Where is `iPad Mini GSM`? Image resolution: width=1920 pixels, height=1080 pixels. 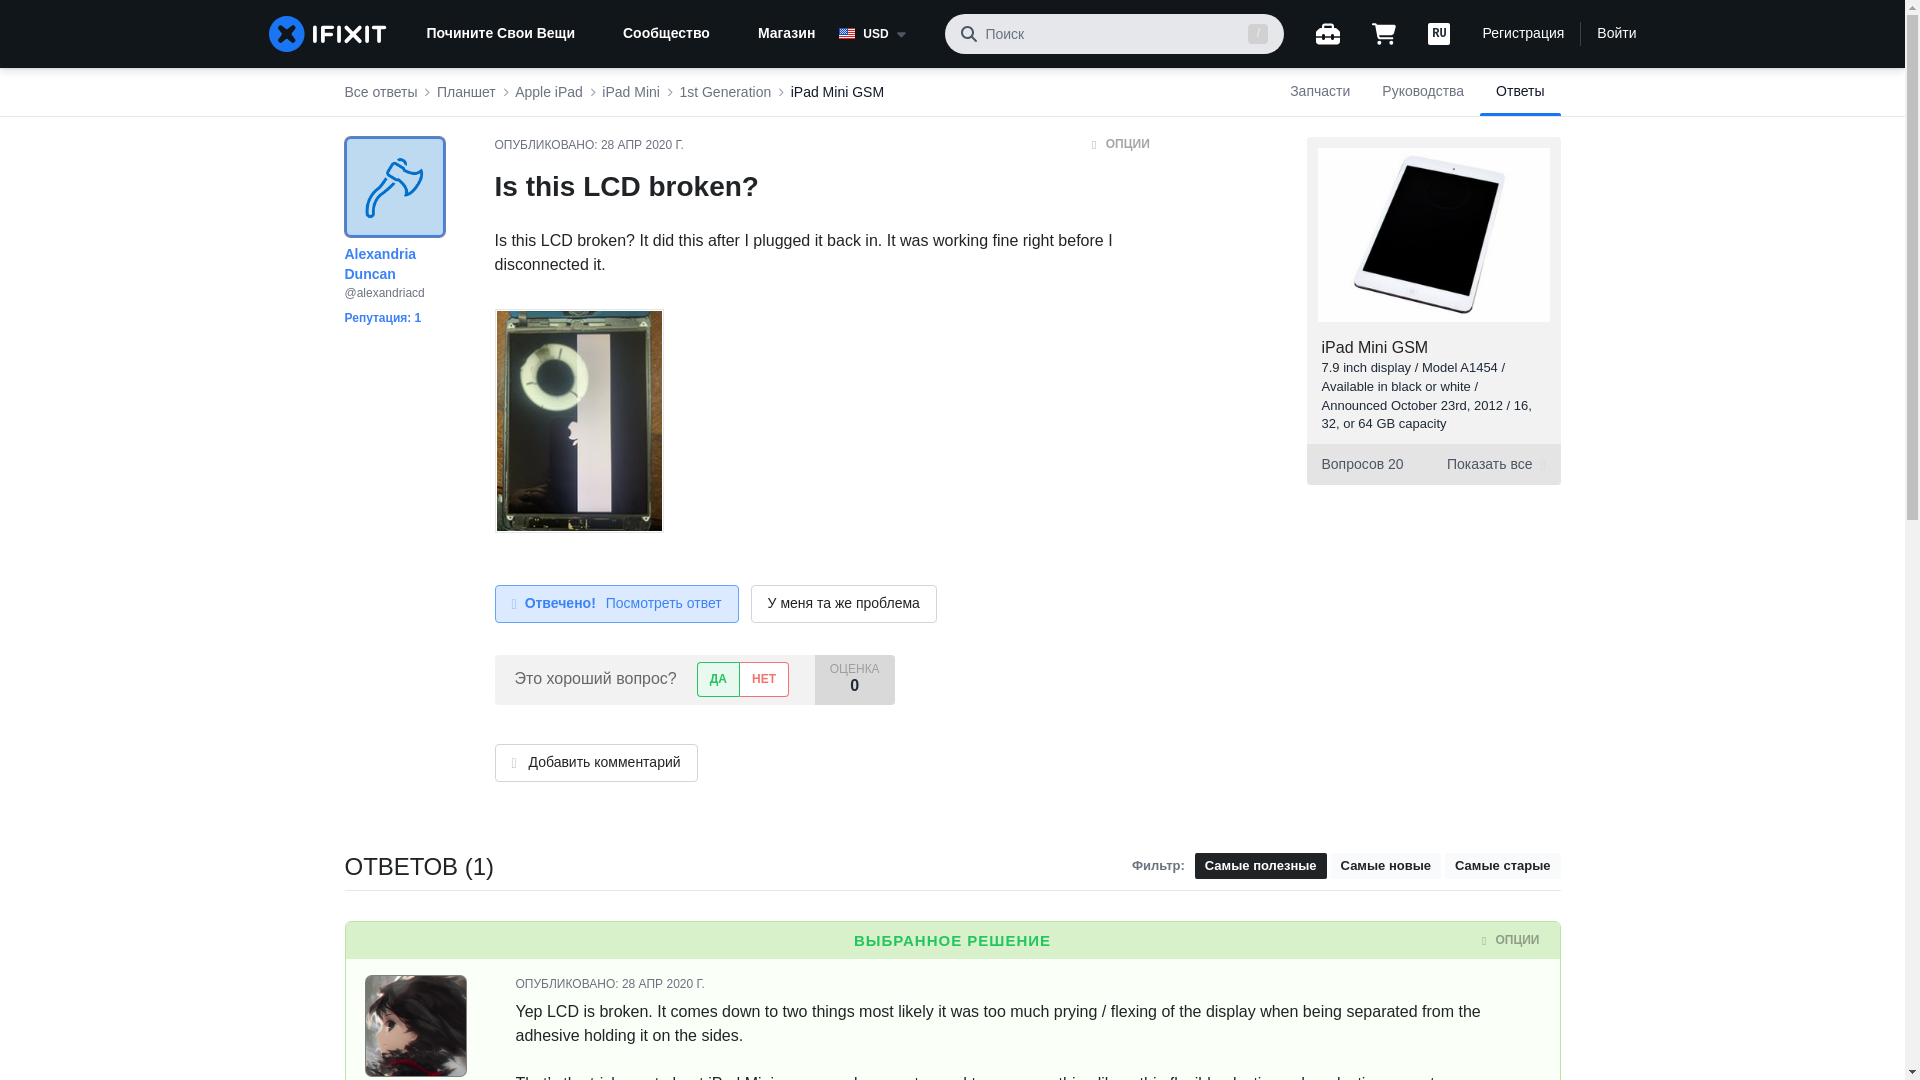
iPad Mini GSM is located at coordinates (837, 92).